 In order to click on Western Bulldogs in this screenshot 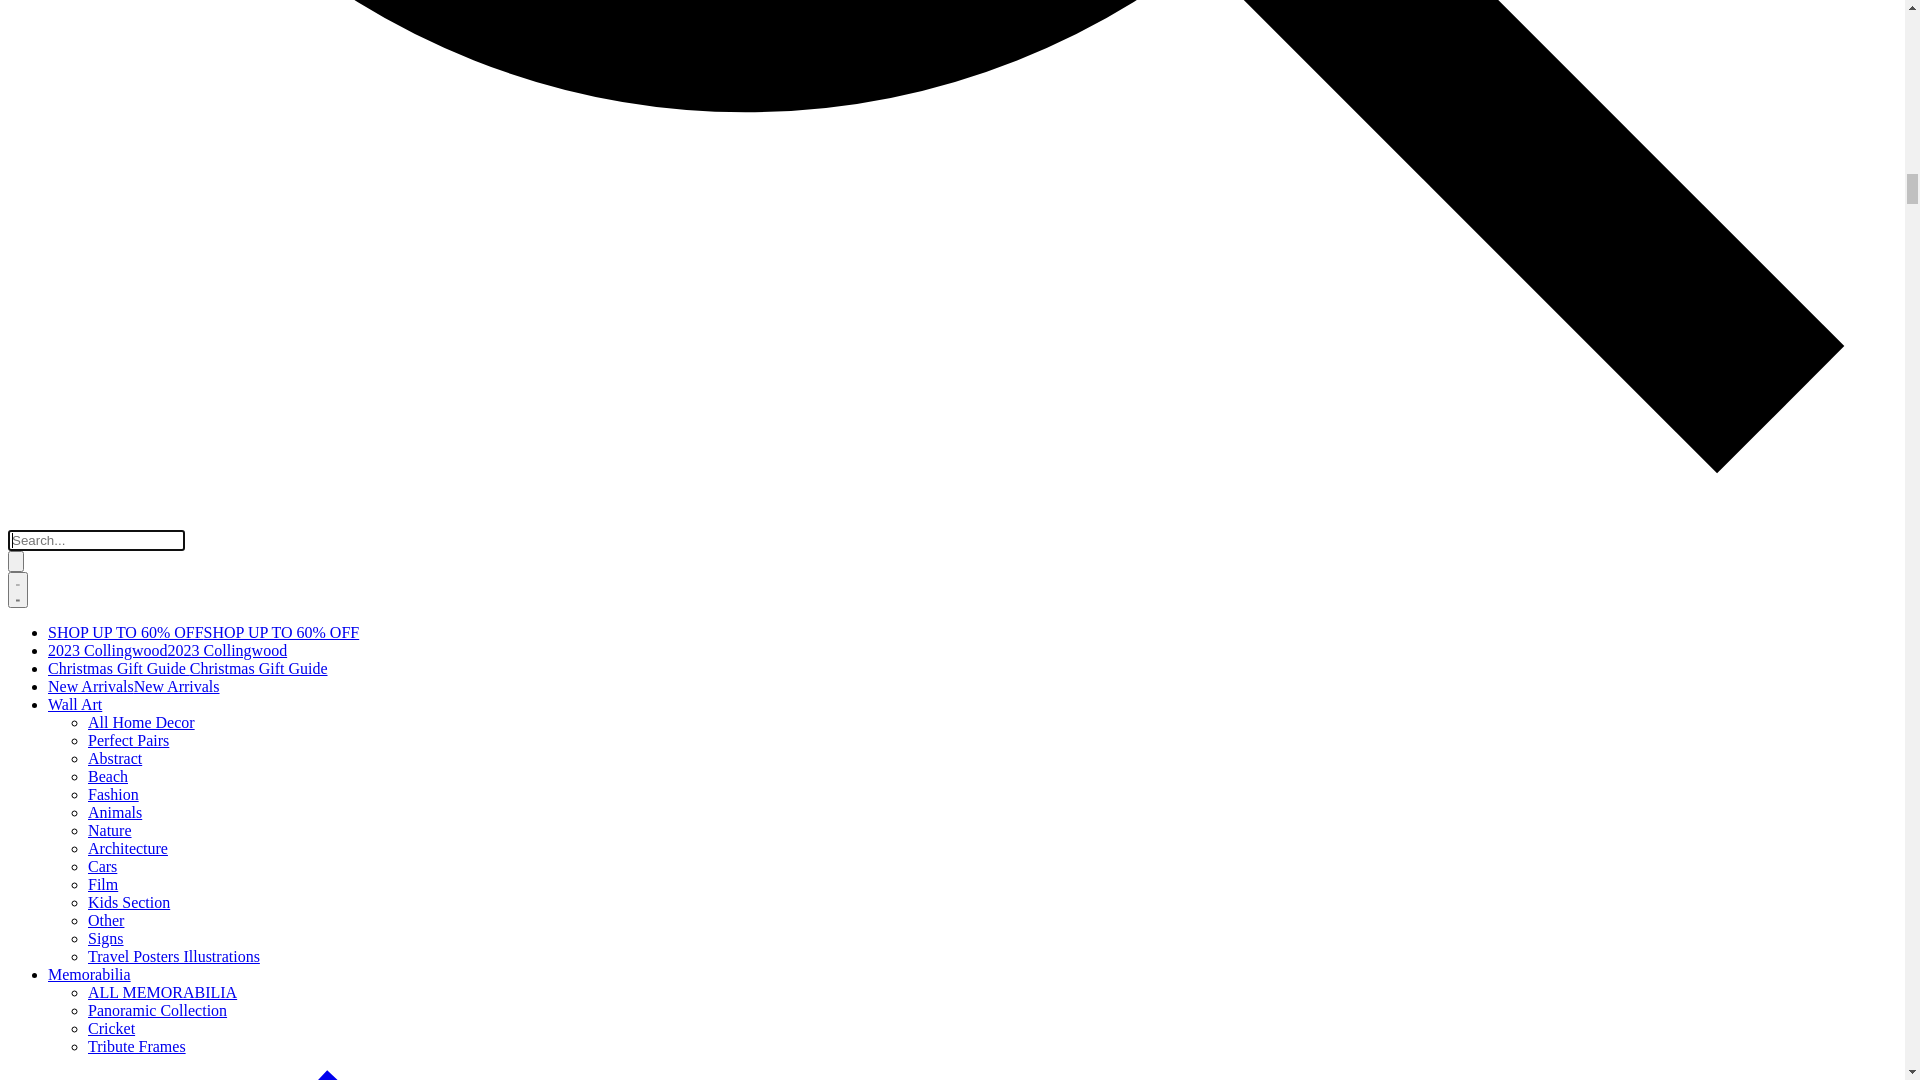, I will do `click(105, 854)`.